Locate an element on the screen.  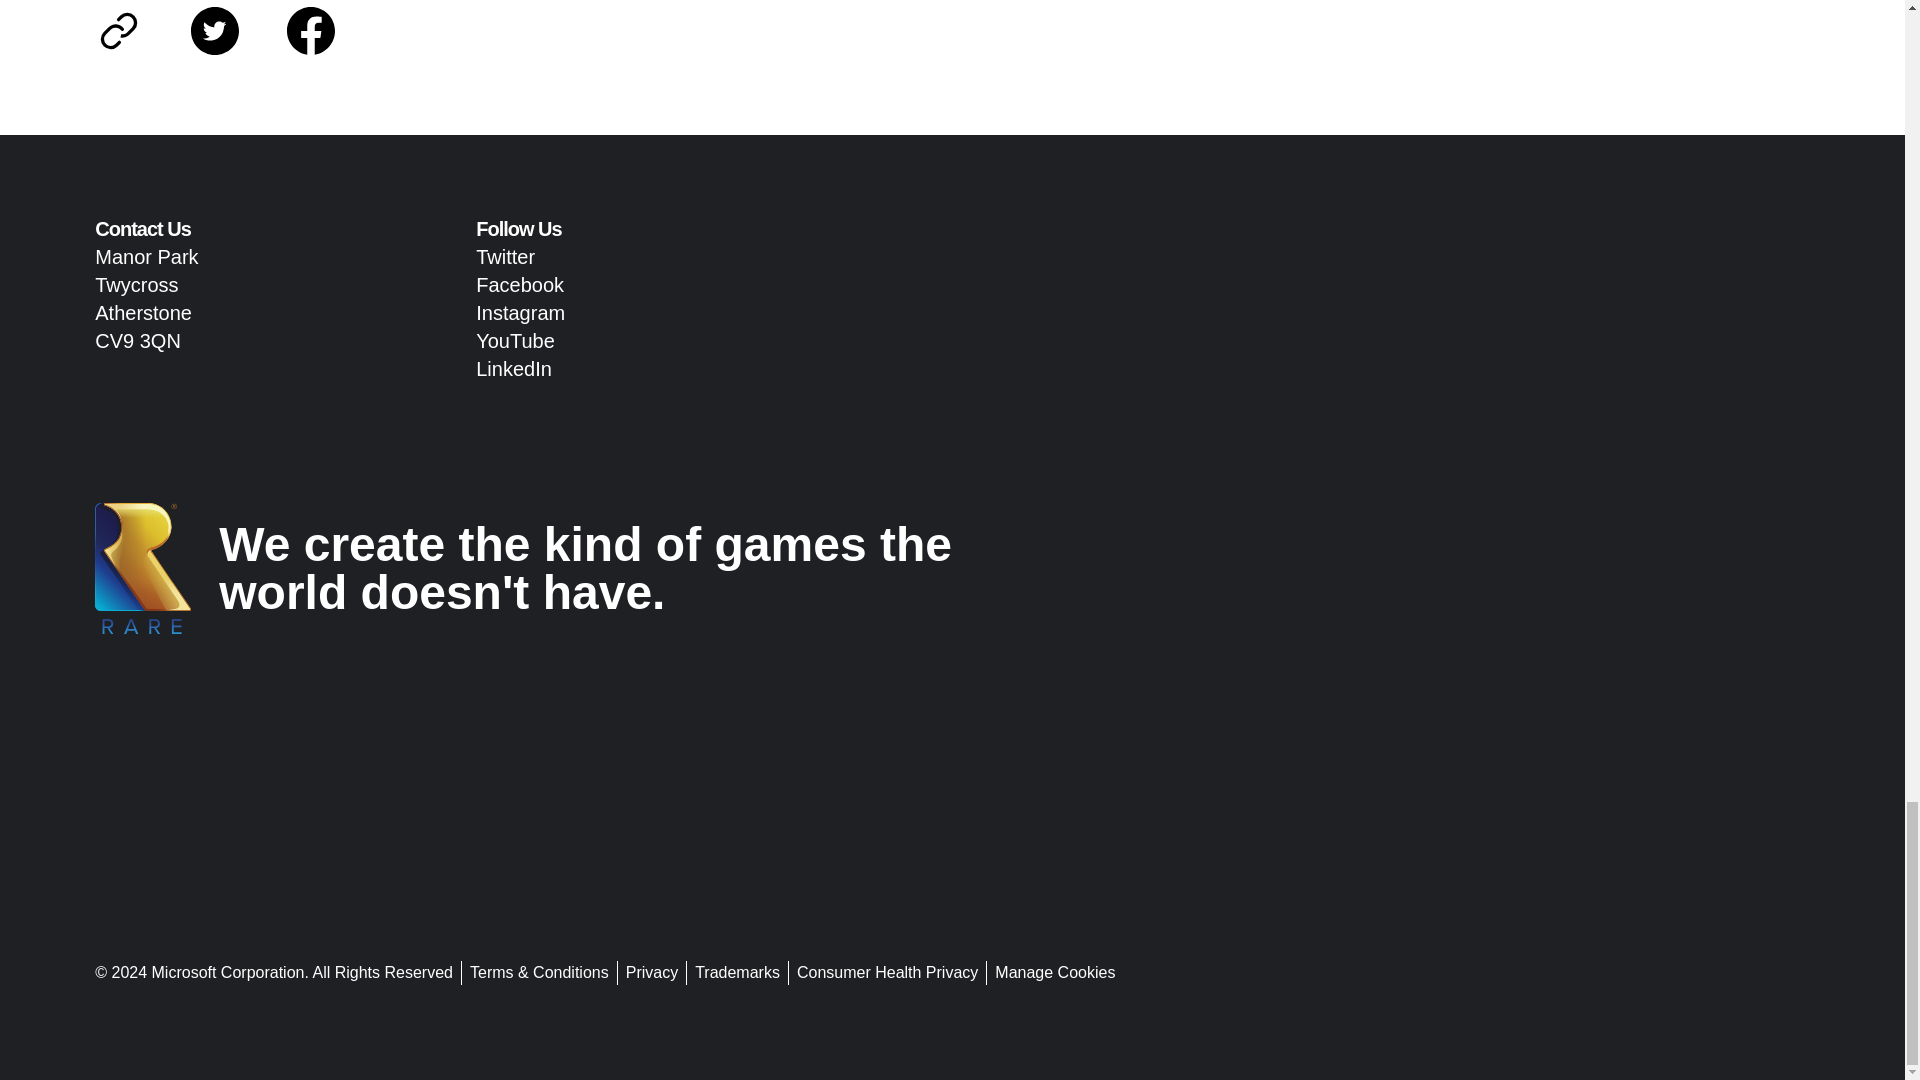
LinkedIn is located at coordinates (514, 368).